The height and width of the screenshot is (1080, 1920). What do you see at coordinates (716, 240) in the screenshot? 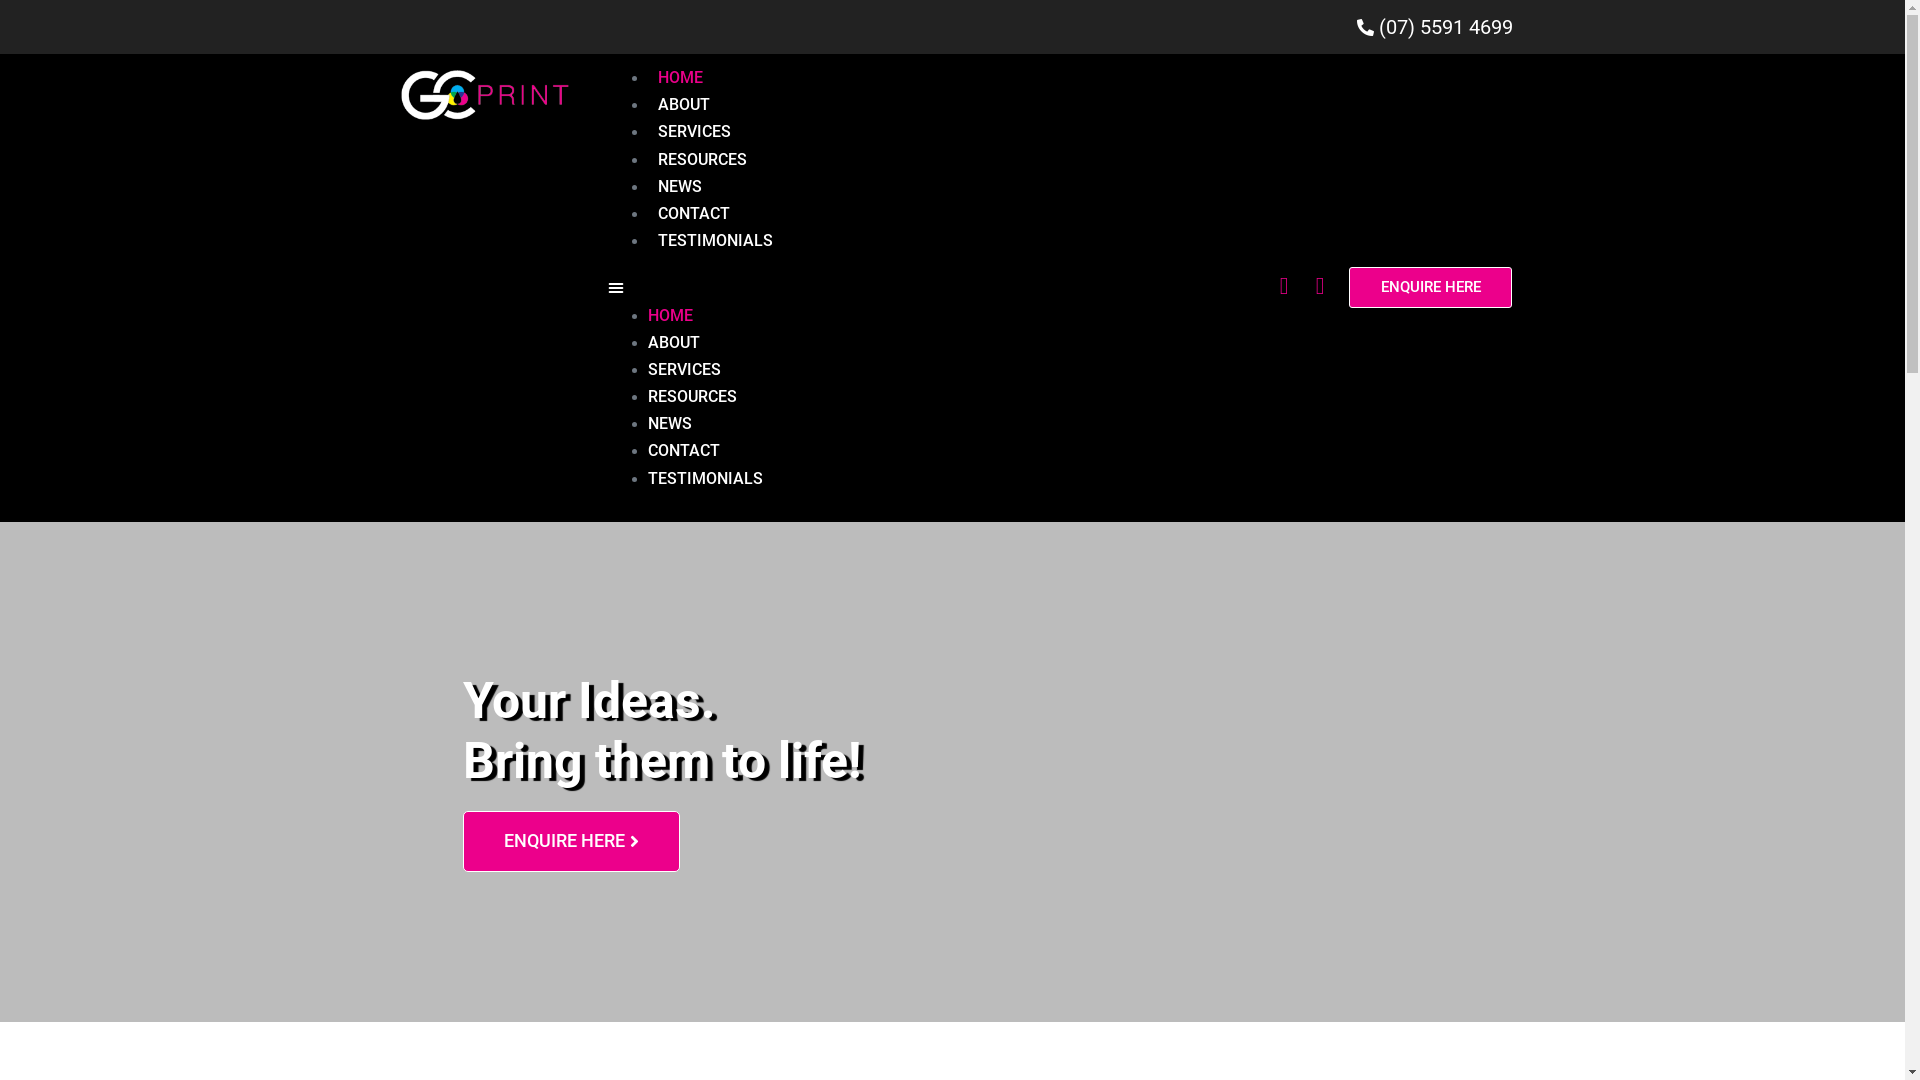
I see `TESTIMONIALS` at bounding box center [716, 240].